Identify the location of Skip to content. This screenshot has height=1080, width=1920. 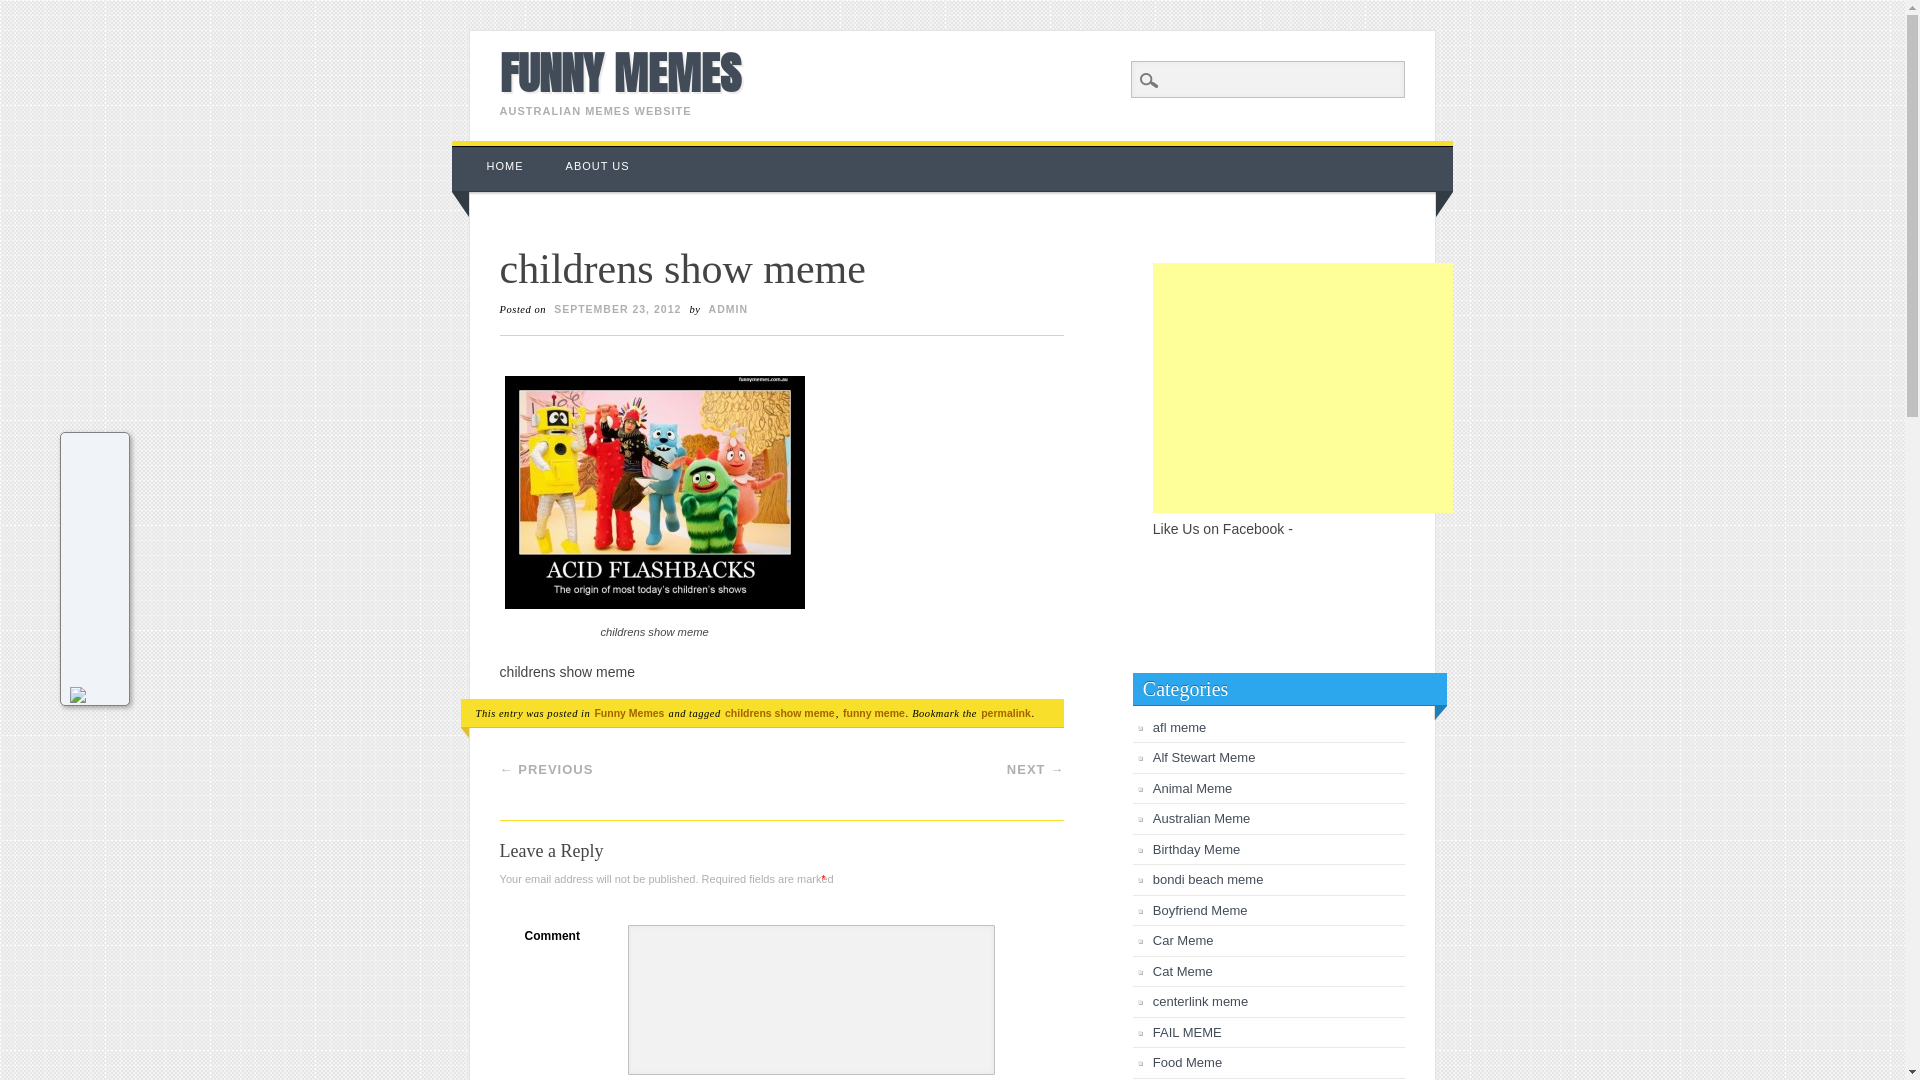
(498, 151).